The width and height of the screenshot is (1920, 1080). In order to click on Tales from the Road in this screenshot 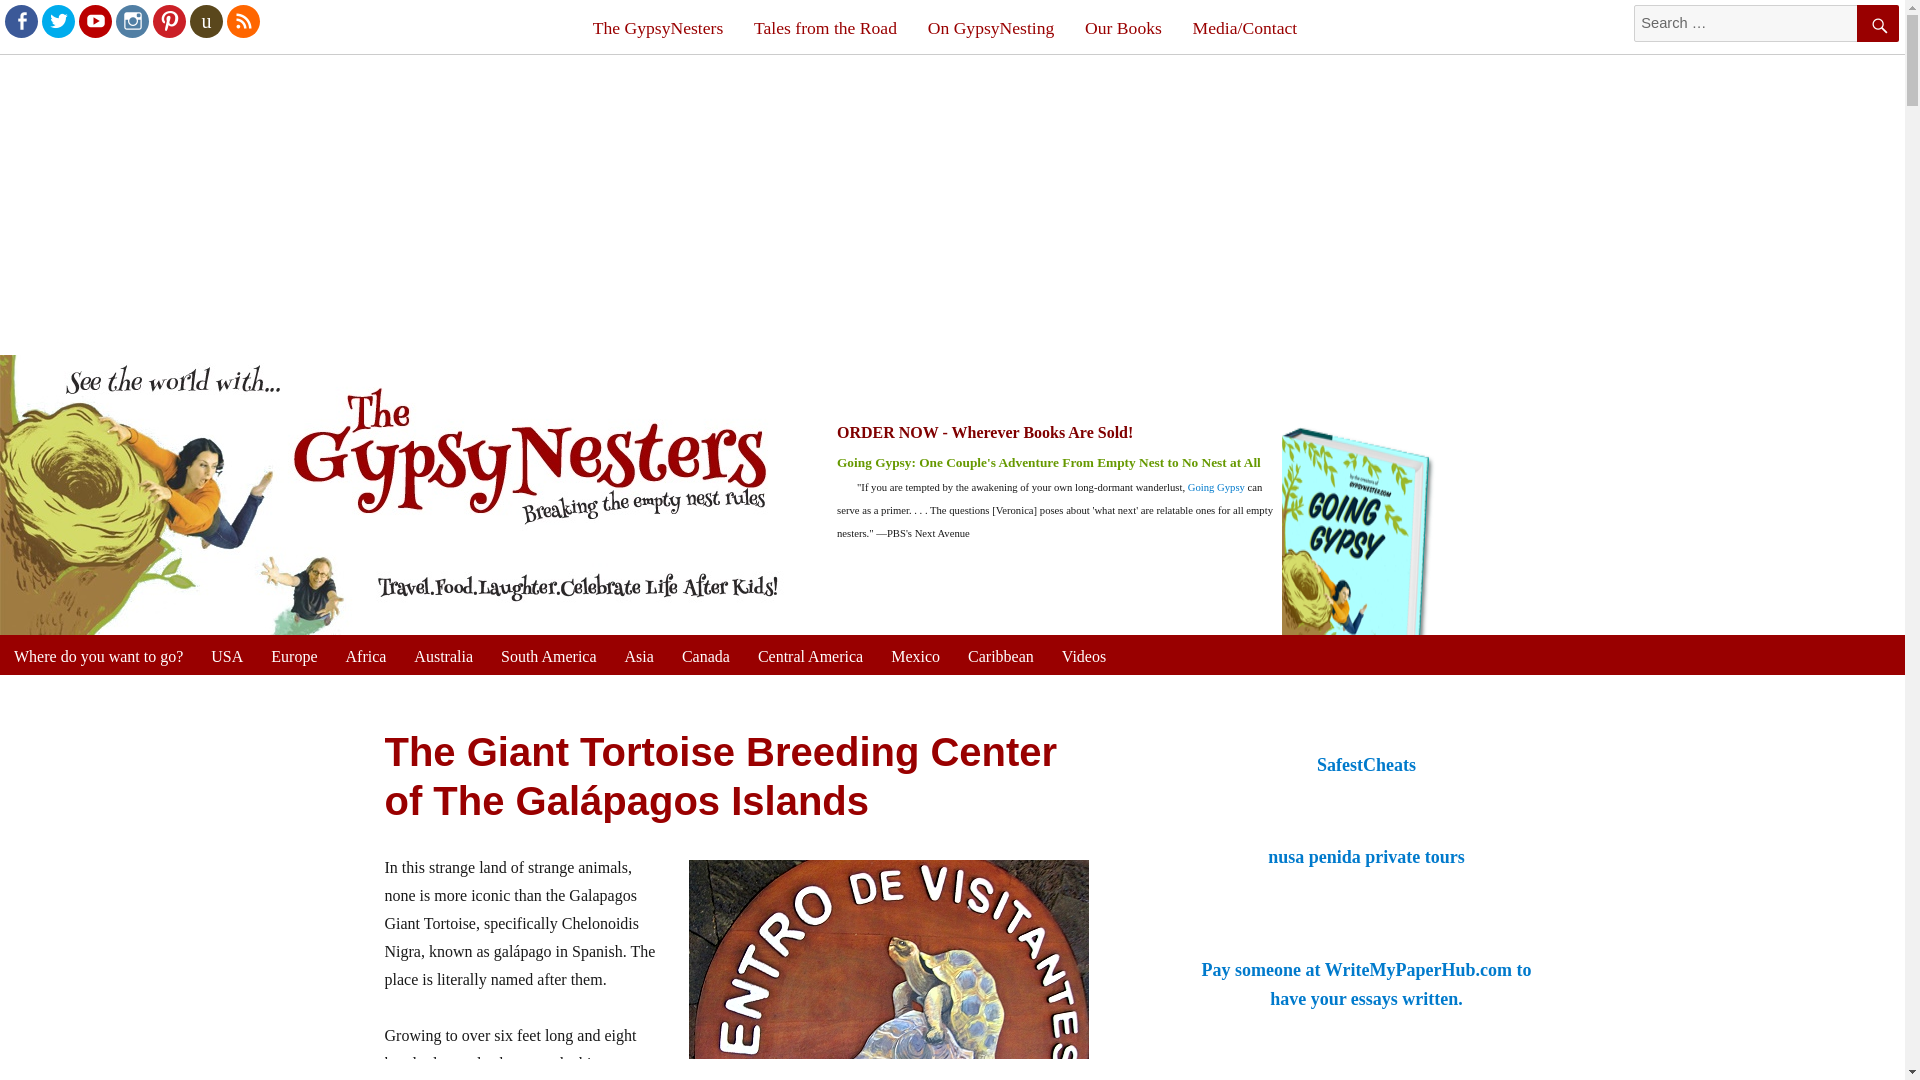, I will do `click(826, 28)`.